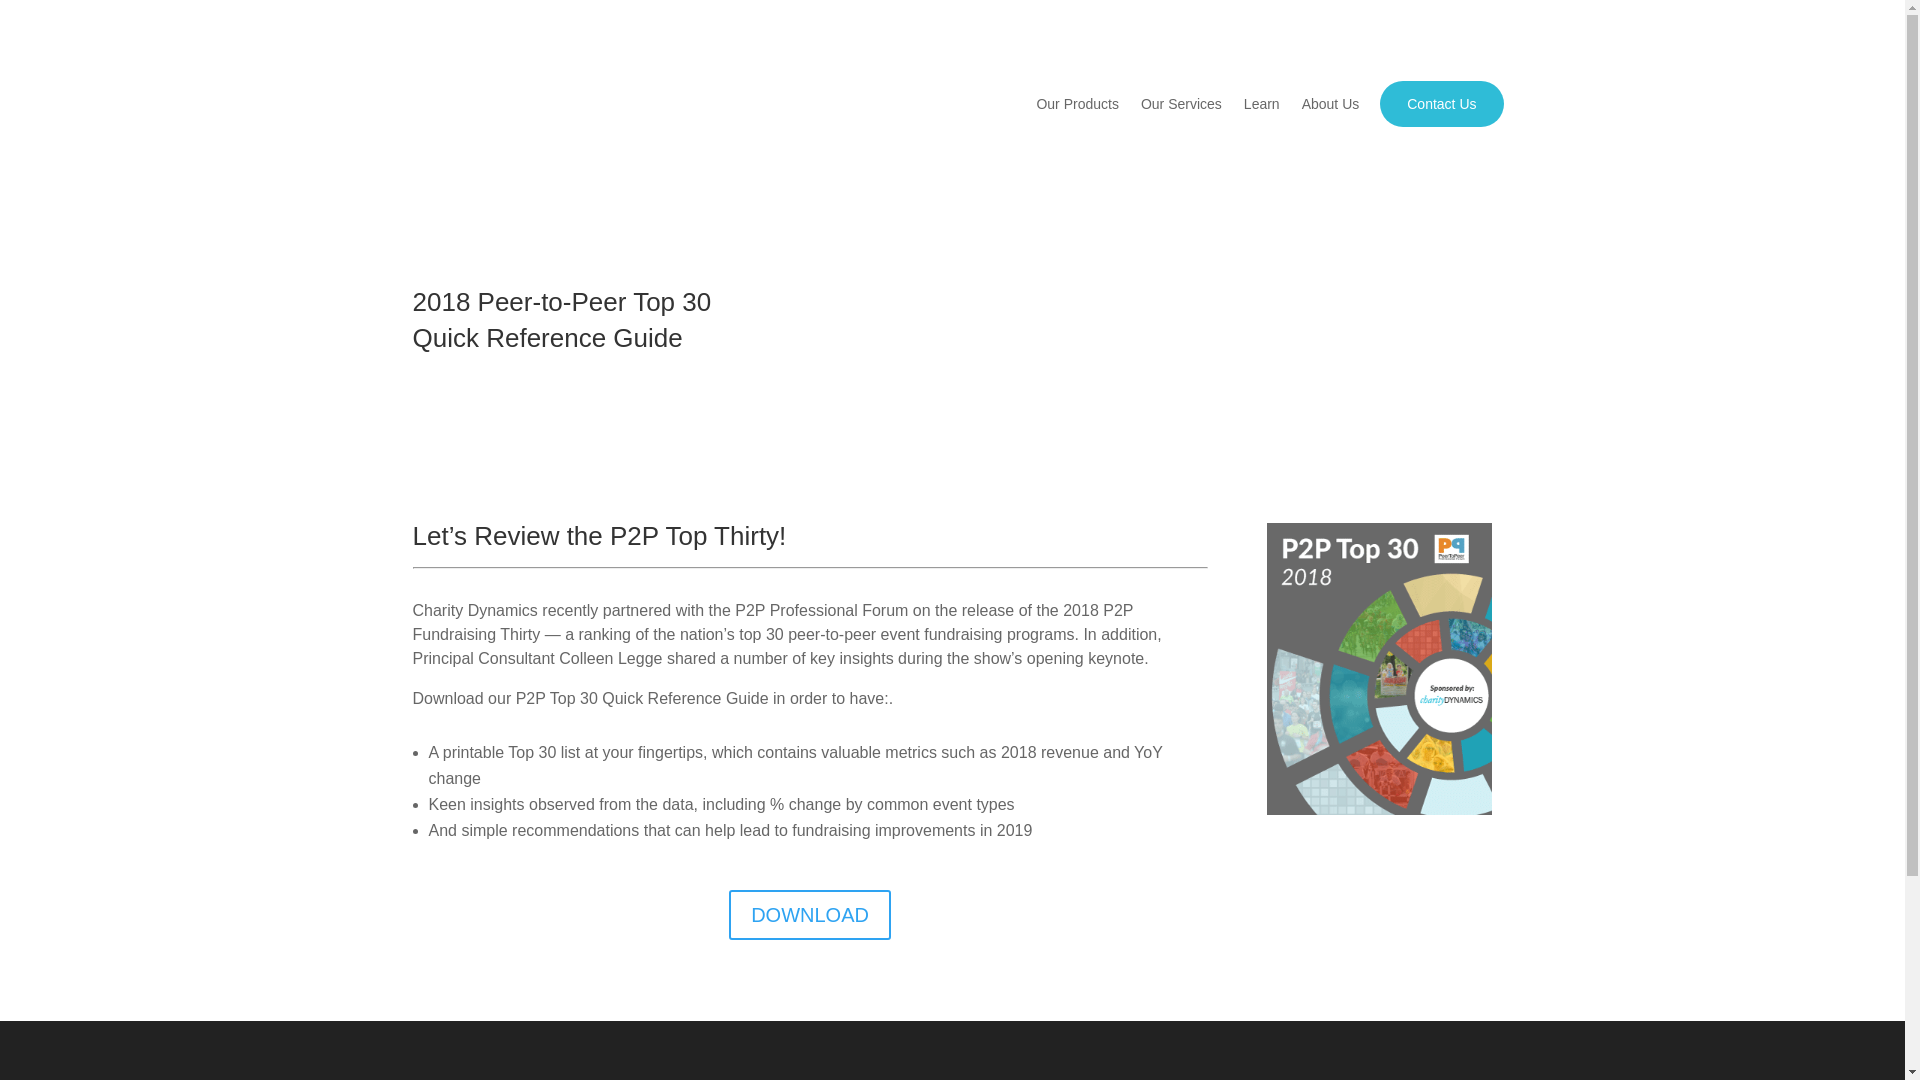 Image resolution: width=1920 pixels, height=1080 pixels. What do you see at coordinates (1330, 104) in the screenshot?
I see `About Us` at bounding box center [1330, 104].